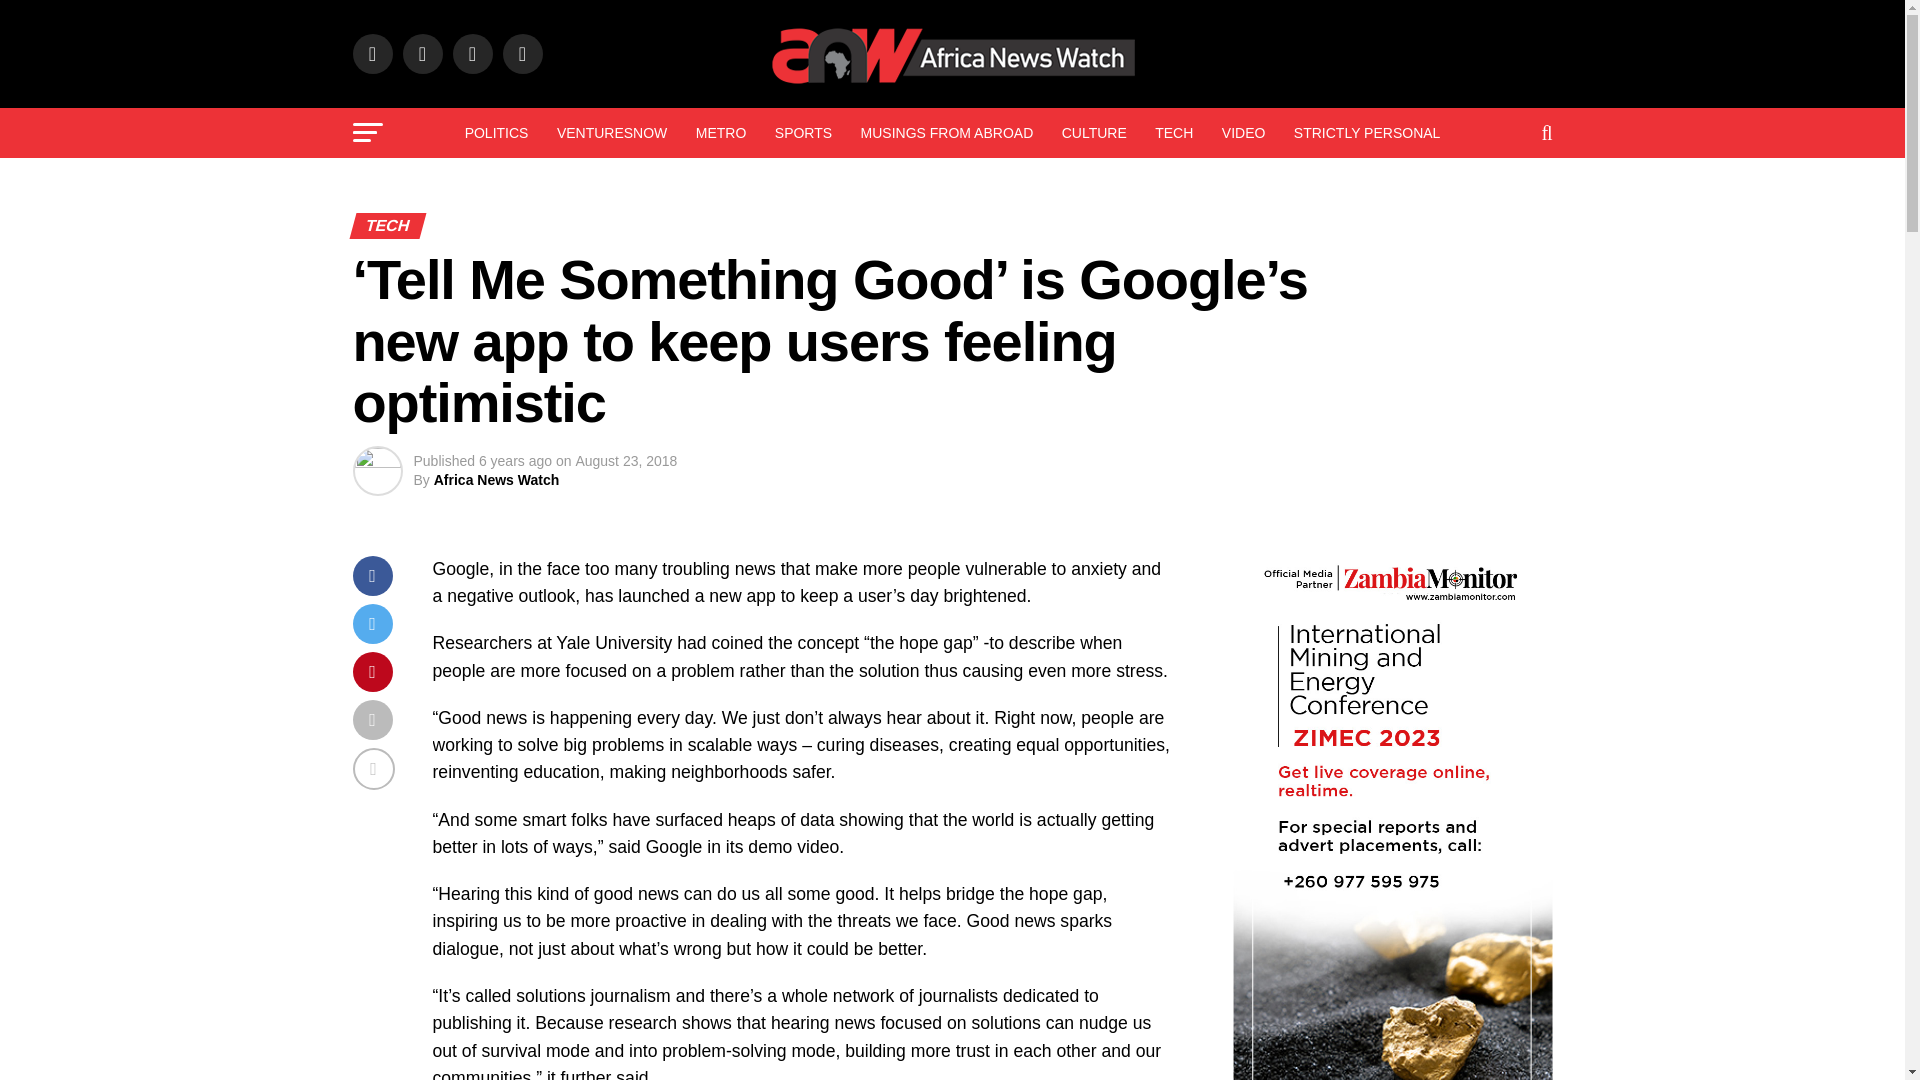 The height and width of the screenshot is (1080, 1920). Describe the element at coordinates (612, 132) in the screenshot. I see `VENTURESNOW` at that location.